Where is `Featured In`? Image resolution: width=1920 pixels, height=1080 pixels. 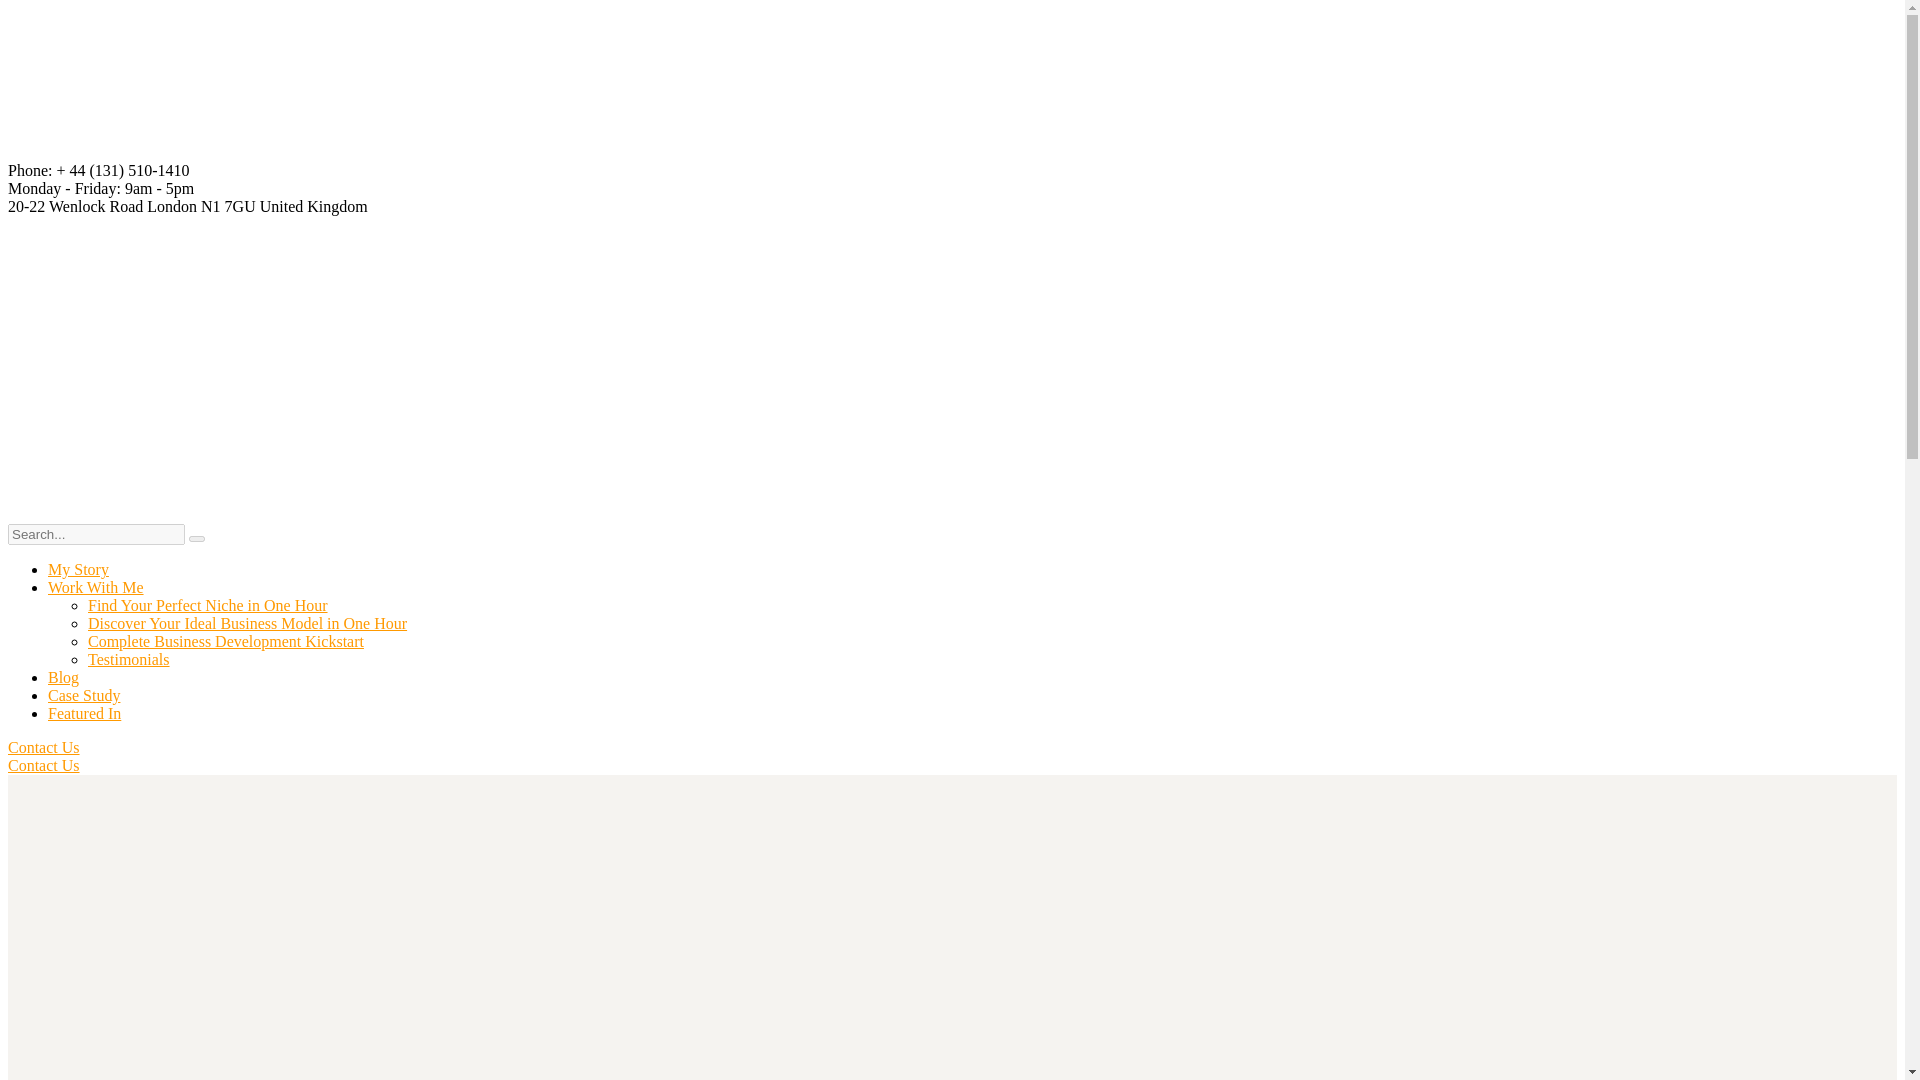
Featured In is located at coordinates (84, 714).